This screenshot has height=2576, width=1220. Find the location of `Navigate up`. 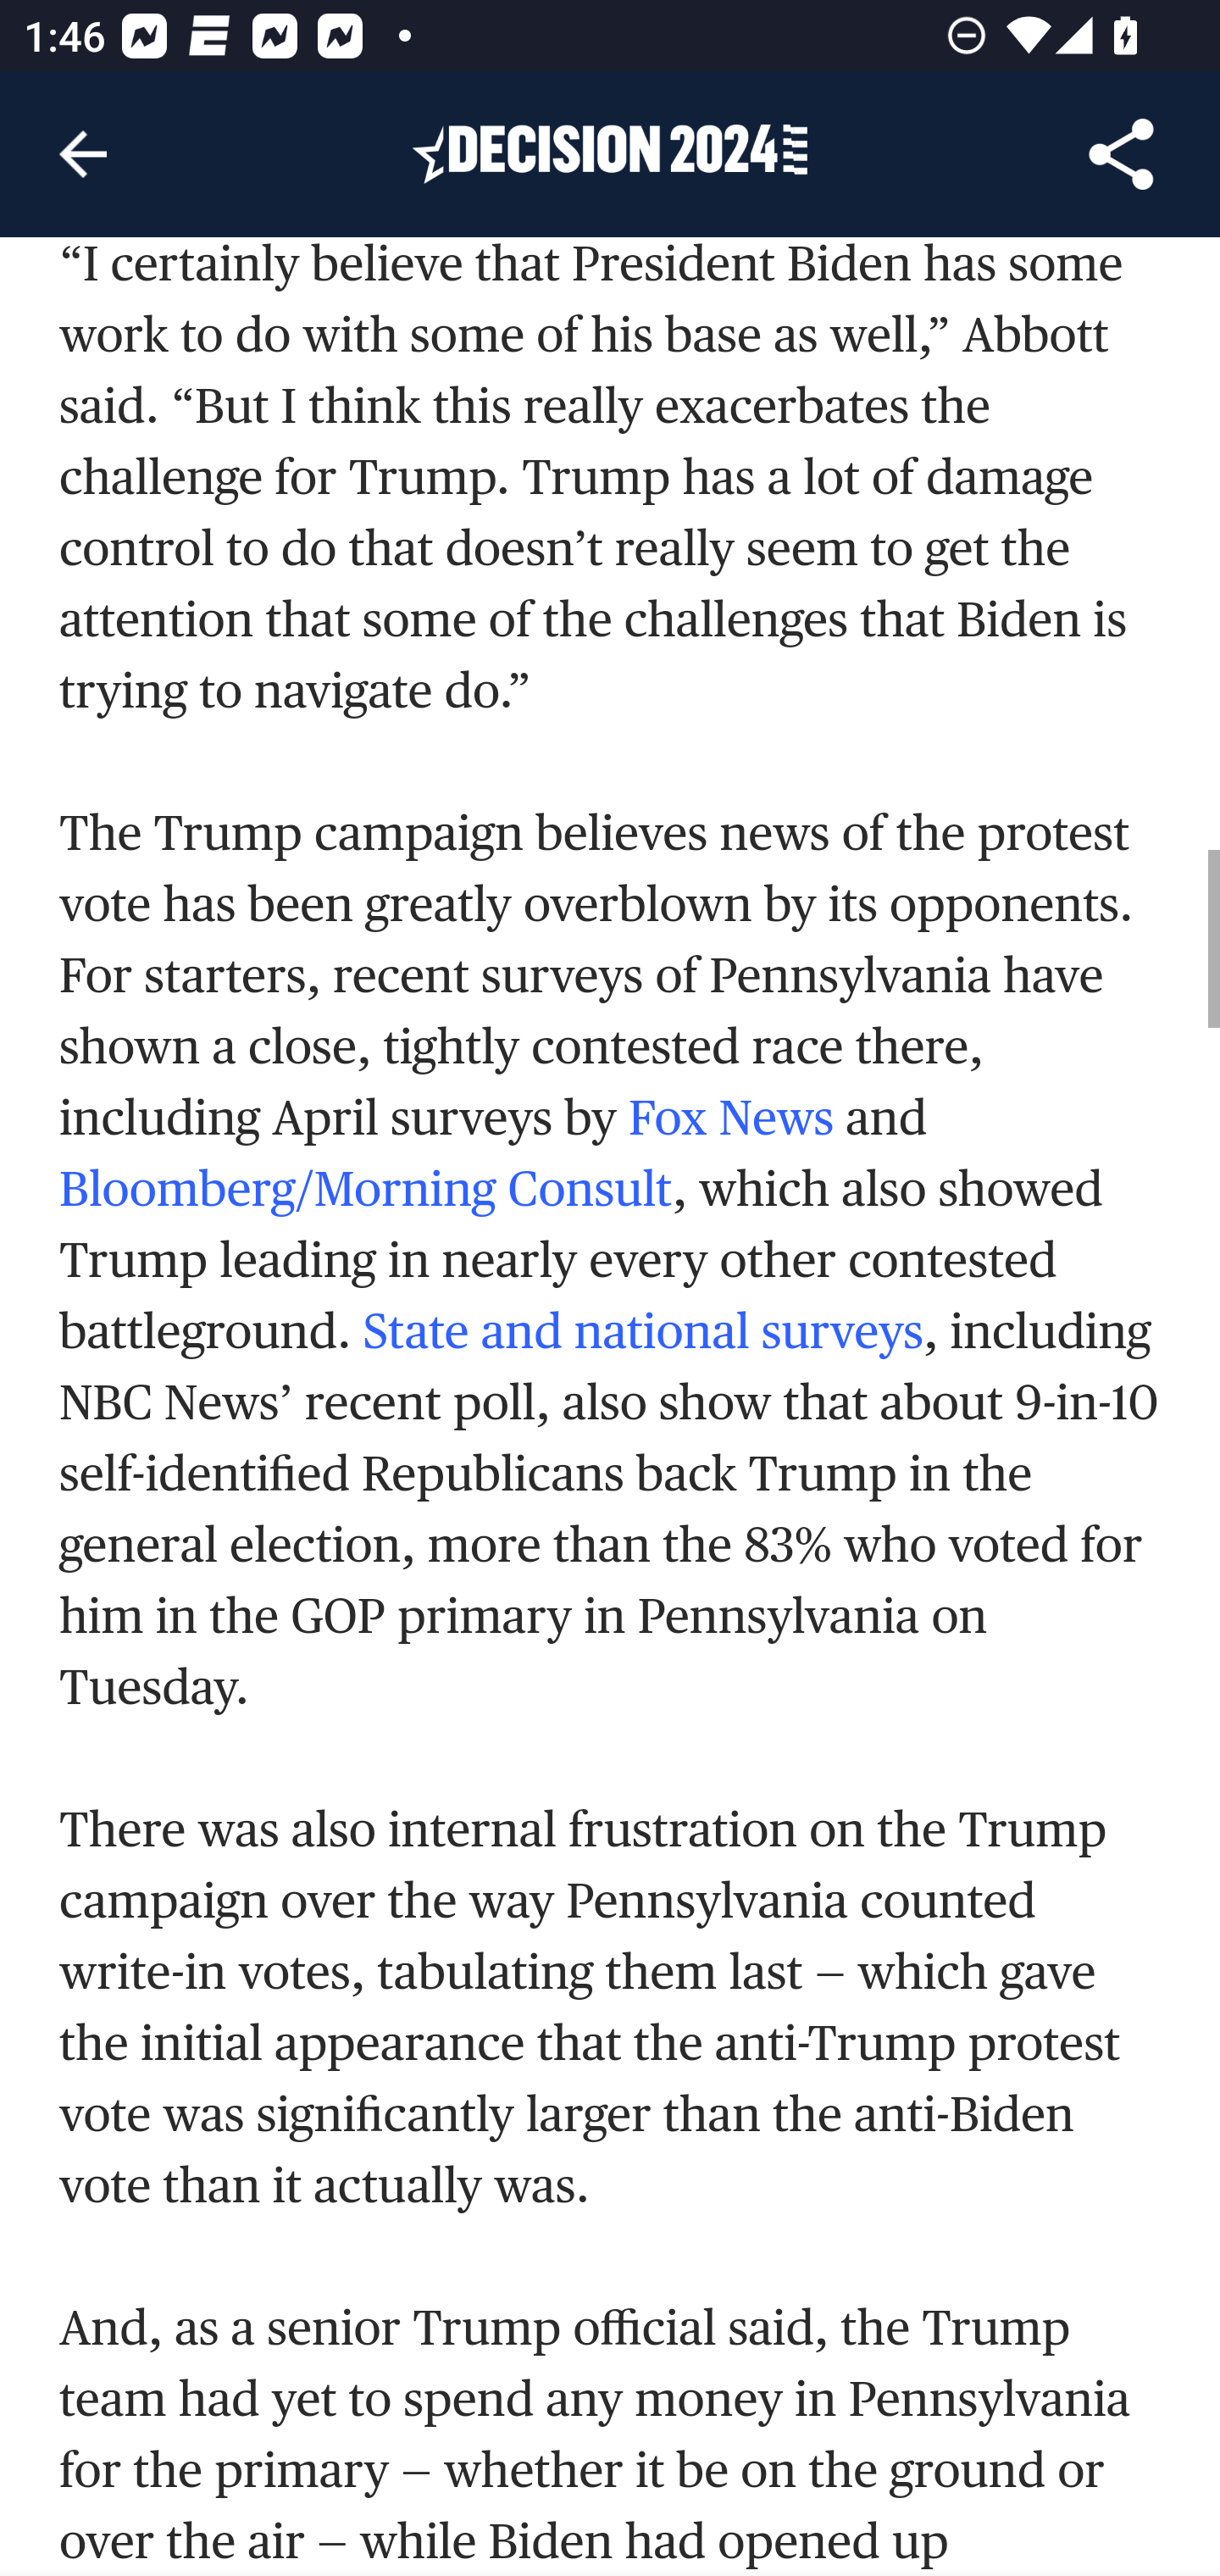

Navigate up is located at coordinates (83, 154).